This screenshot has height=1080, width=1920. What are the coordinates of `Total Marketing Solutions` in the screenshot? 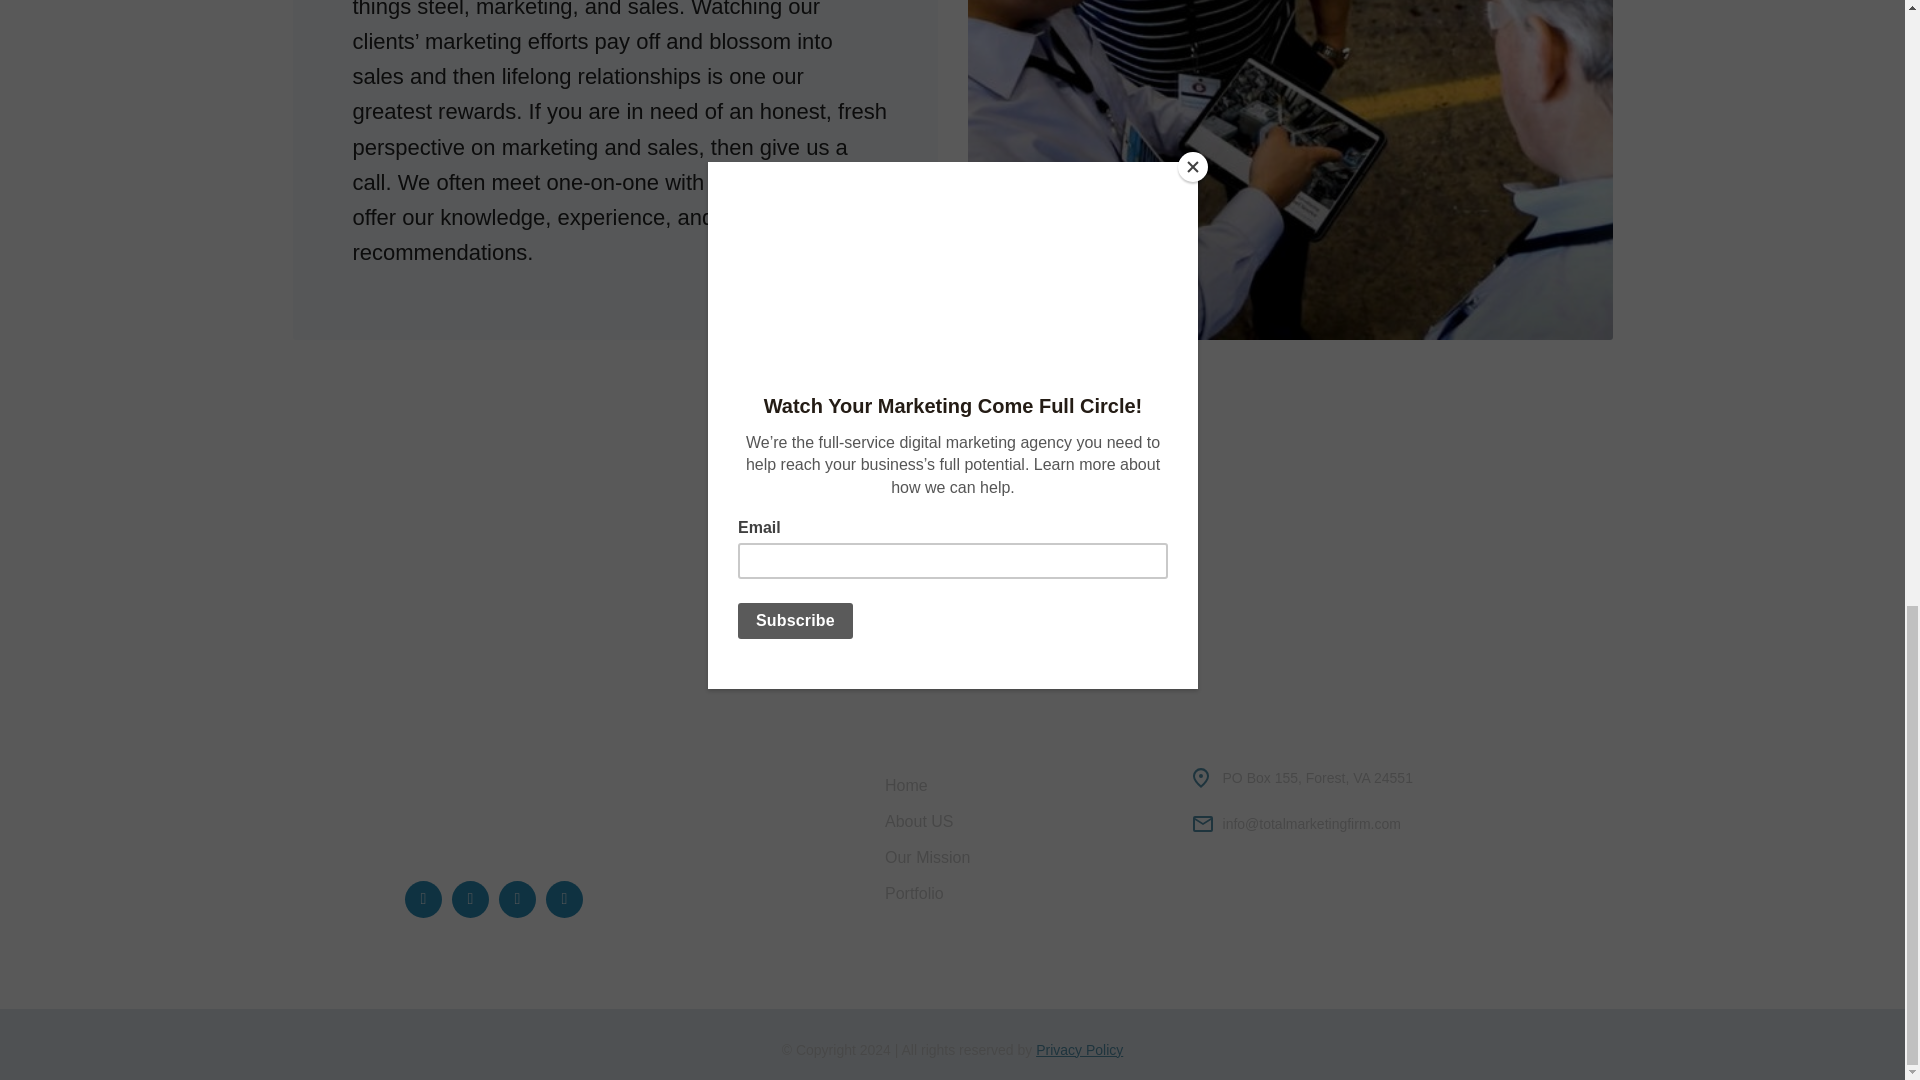 It's located at (477, 738).